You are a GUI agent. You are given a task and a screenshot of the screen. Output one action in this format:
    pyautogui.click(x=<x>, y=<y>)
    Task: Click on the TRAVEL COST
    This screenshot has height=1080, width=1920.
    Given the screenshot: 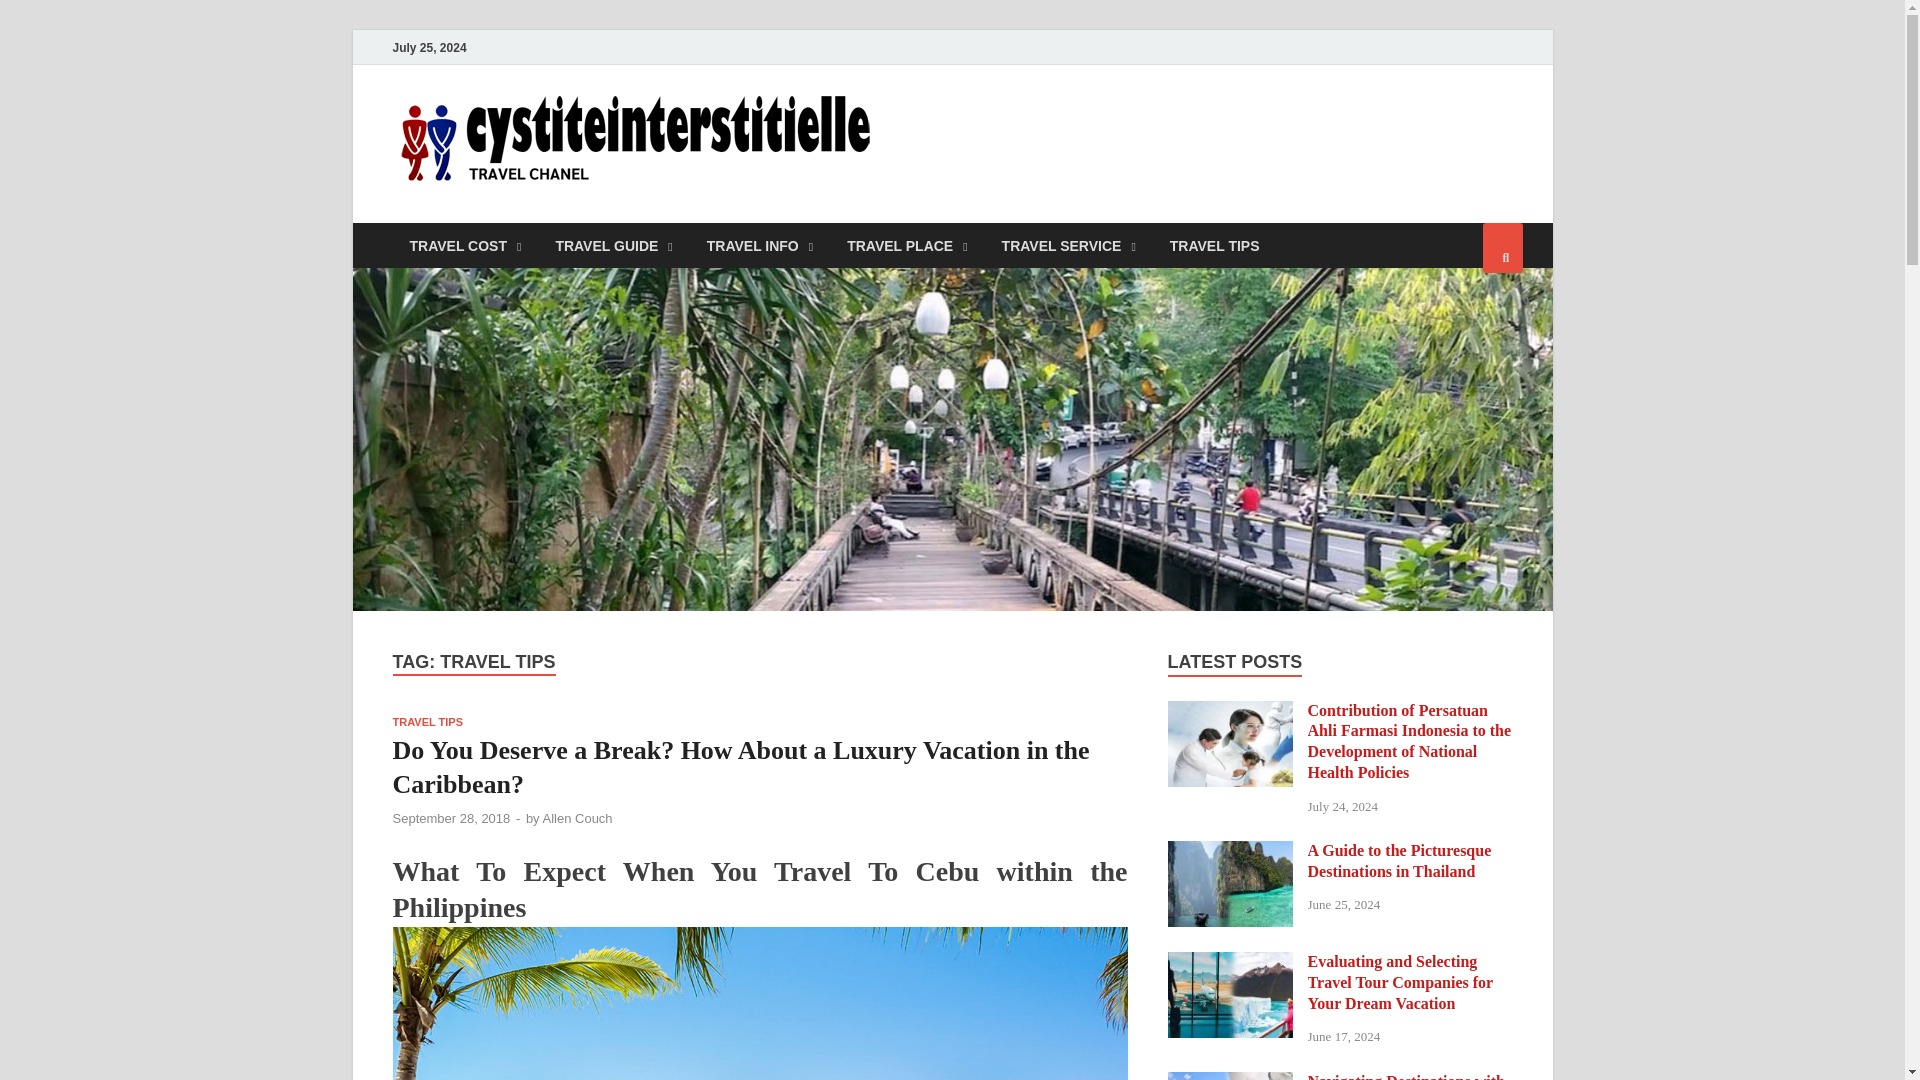 What is the action you would take?
    pyautogui.click(x=464, y=244)
    